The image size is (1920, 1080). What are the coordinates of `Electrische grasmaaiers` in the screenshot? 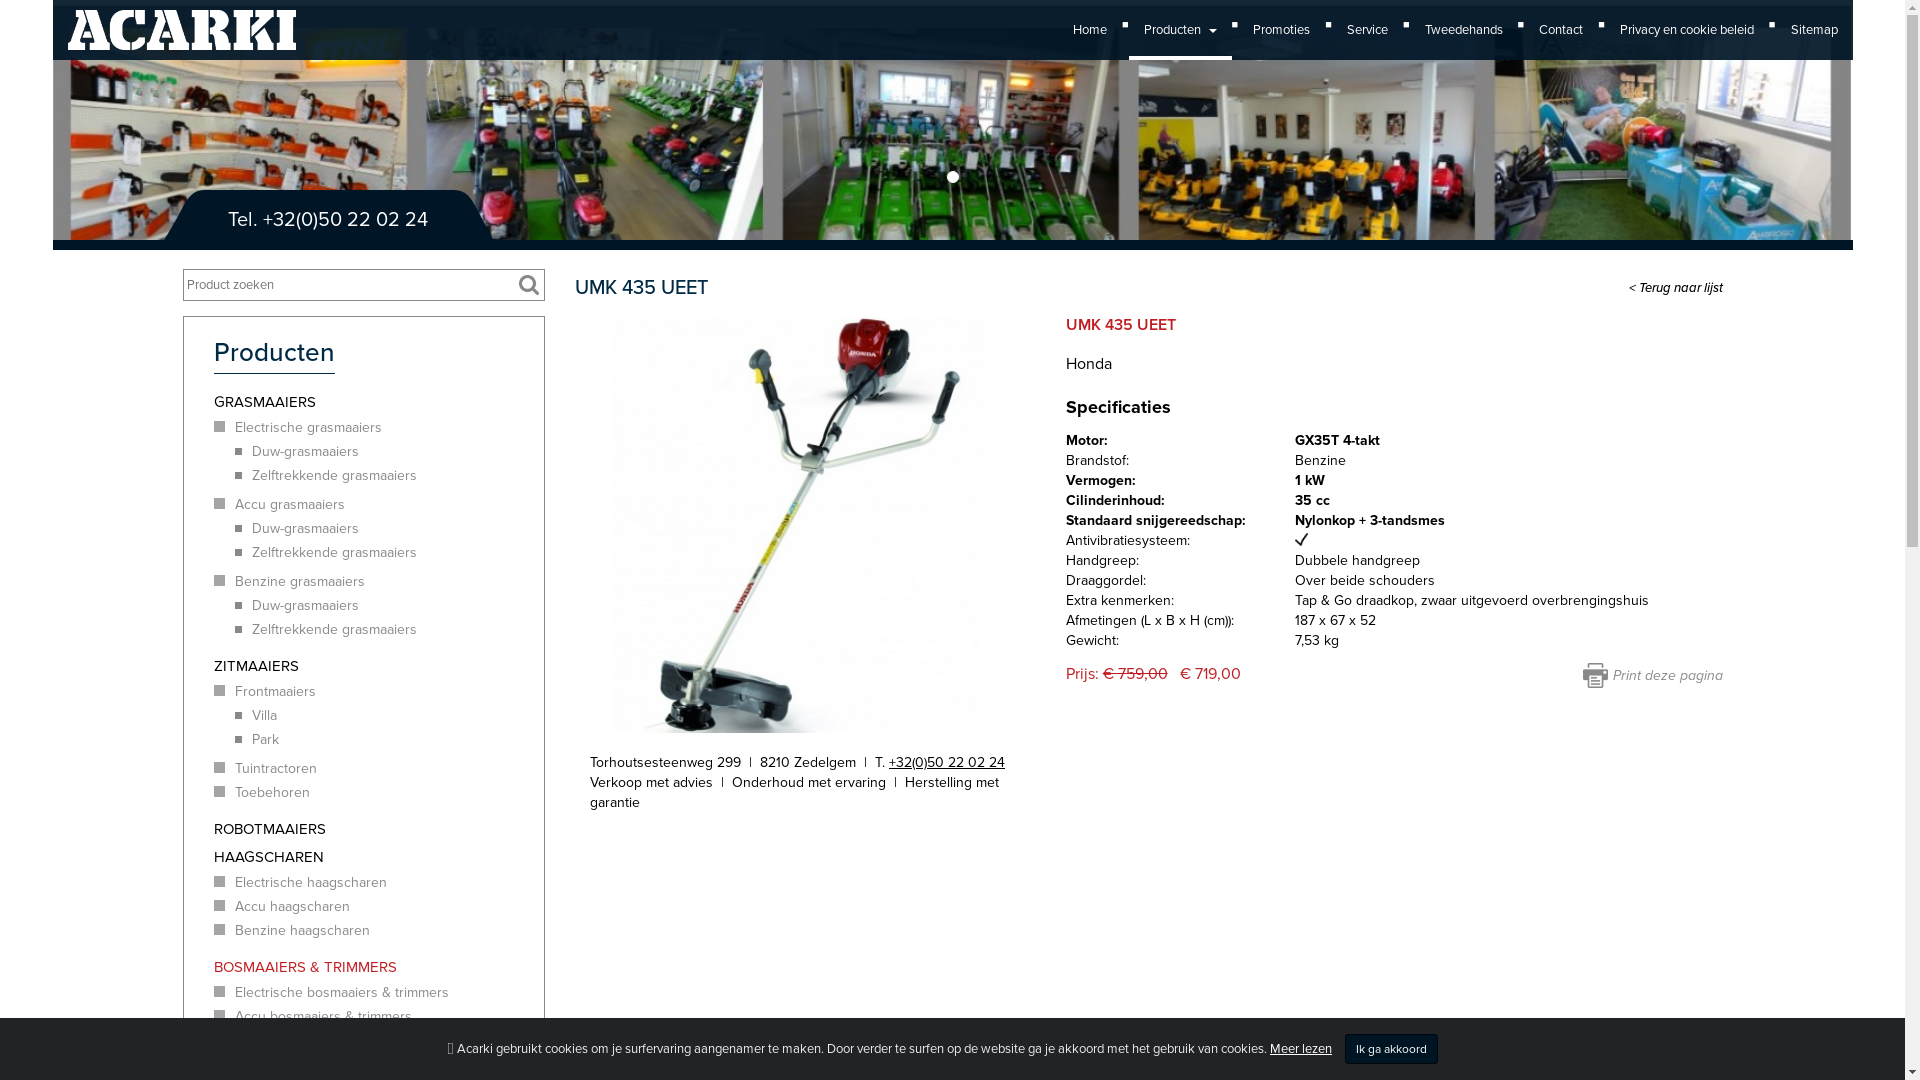 It's located at (380, 428).